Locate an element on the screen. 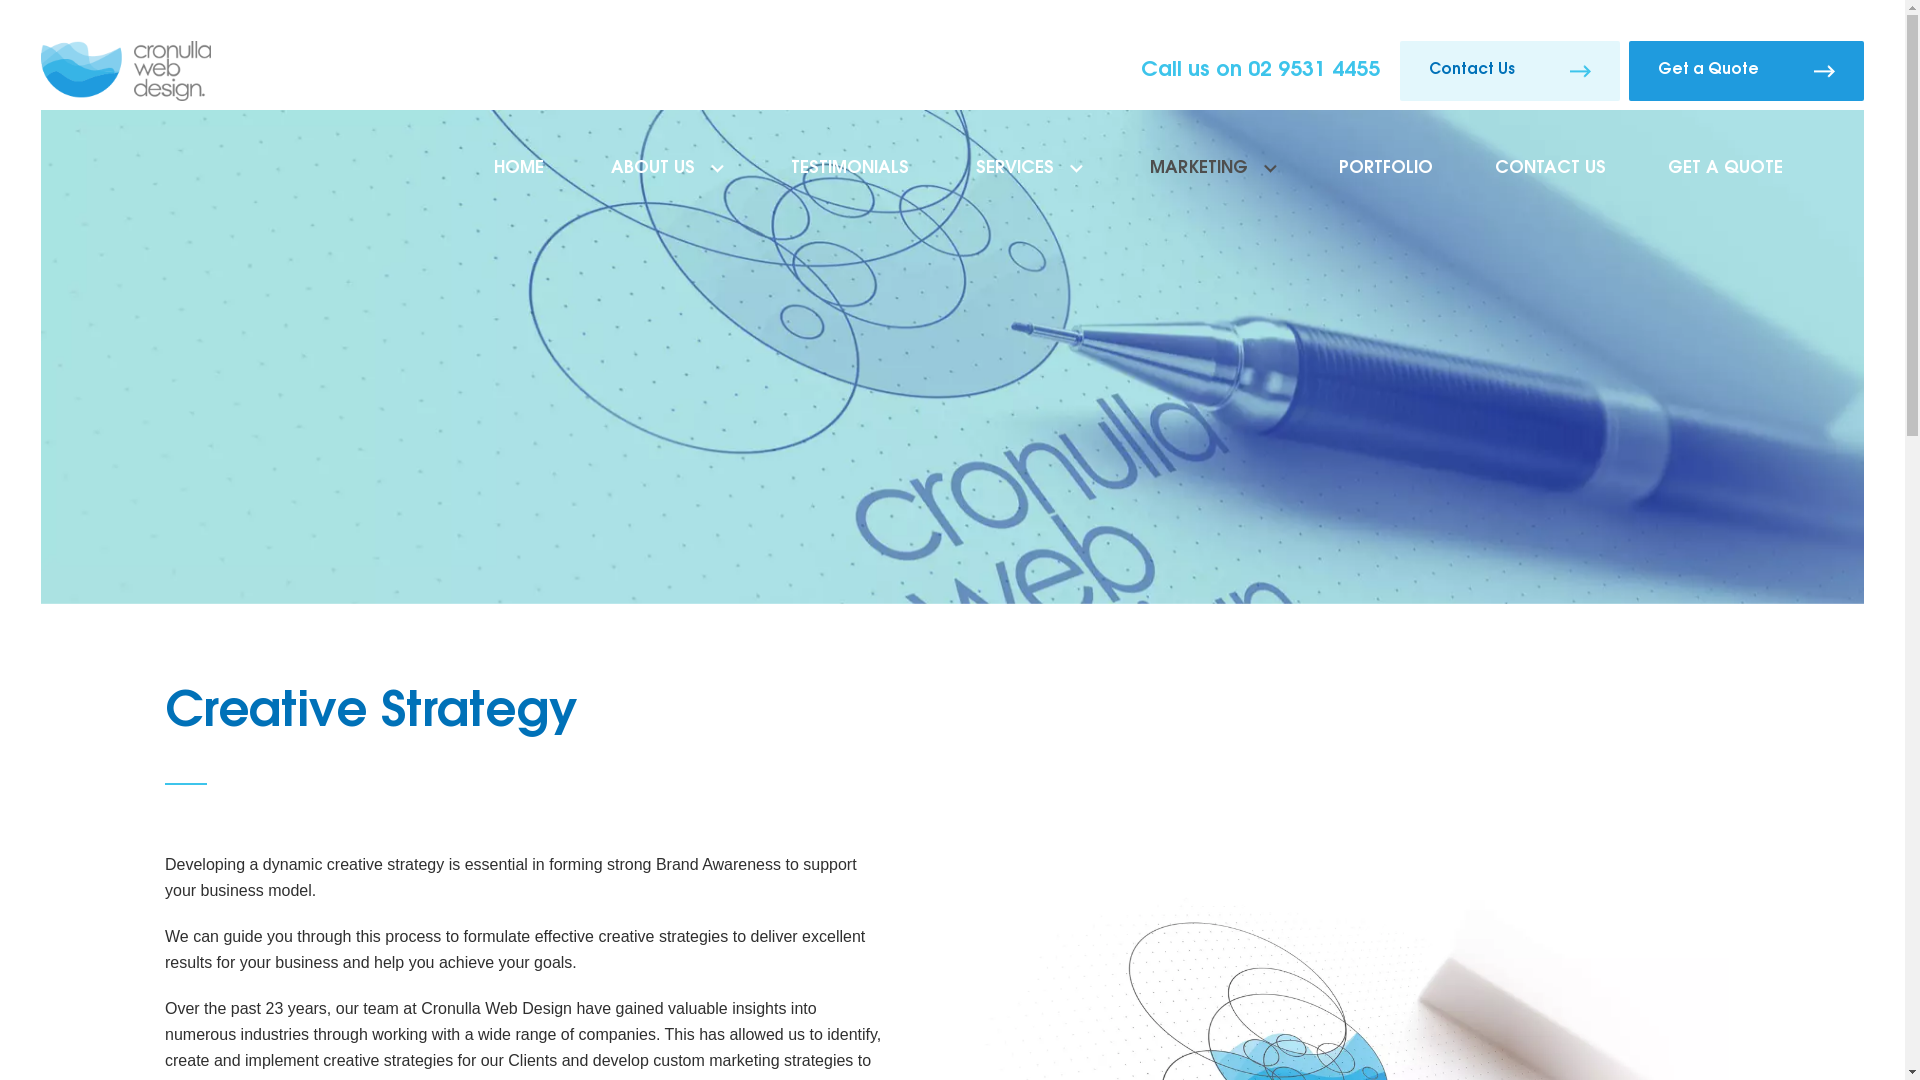 The image size is (1920, 1080).  HOME is located at coordinates (516, 182).